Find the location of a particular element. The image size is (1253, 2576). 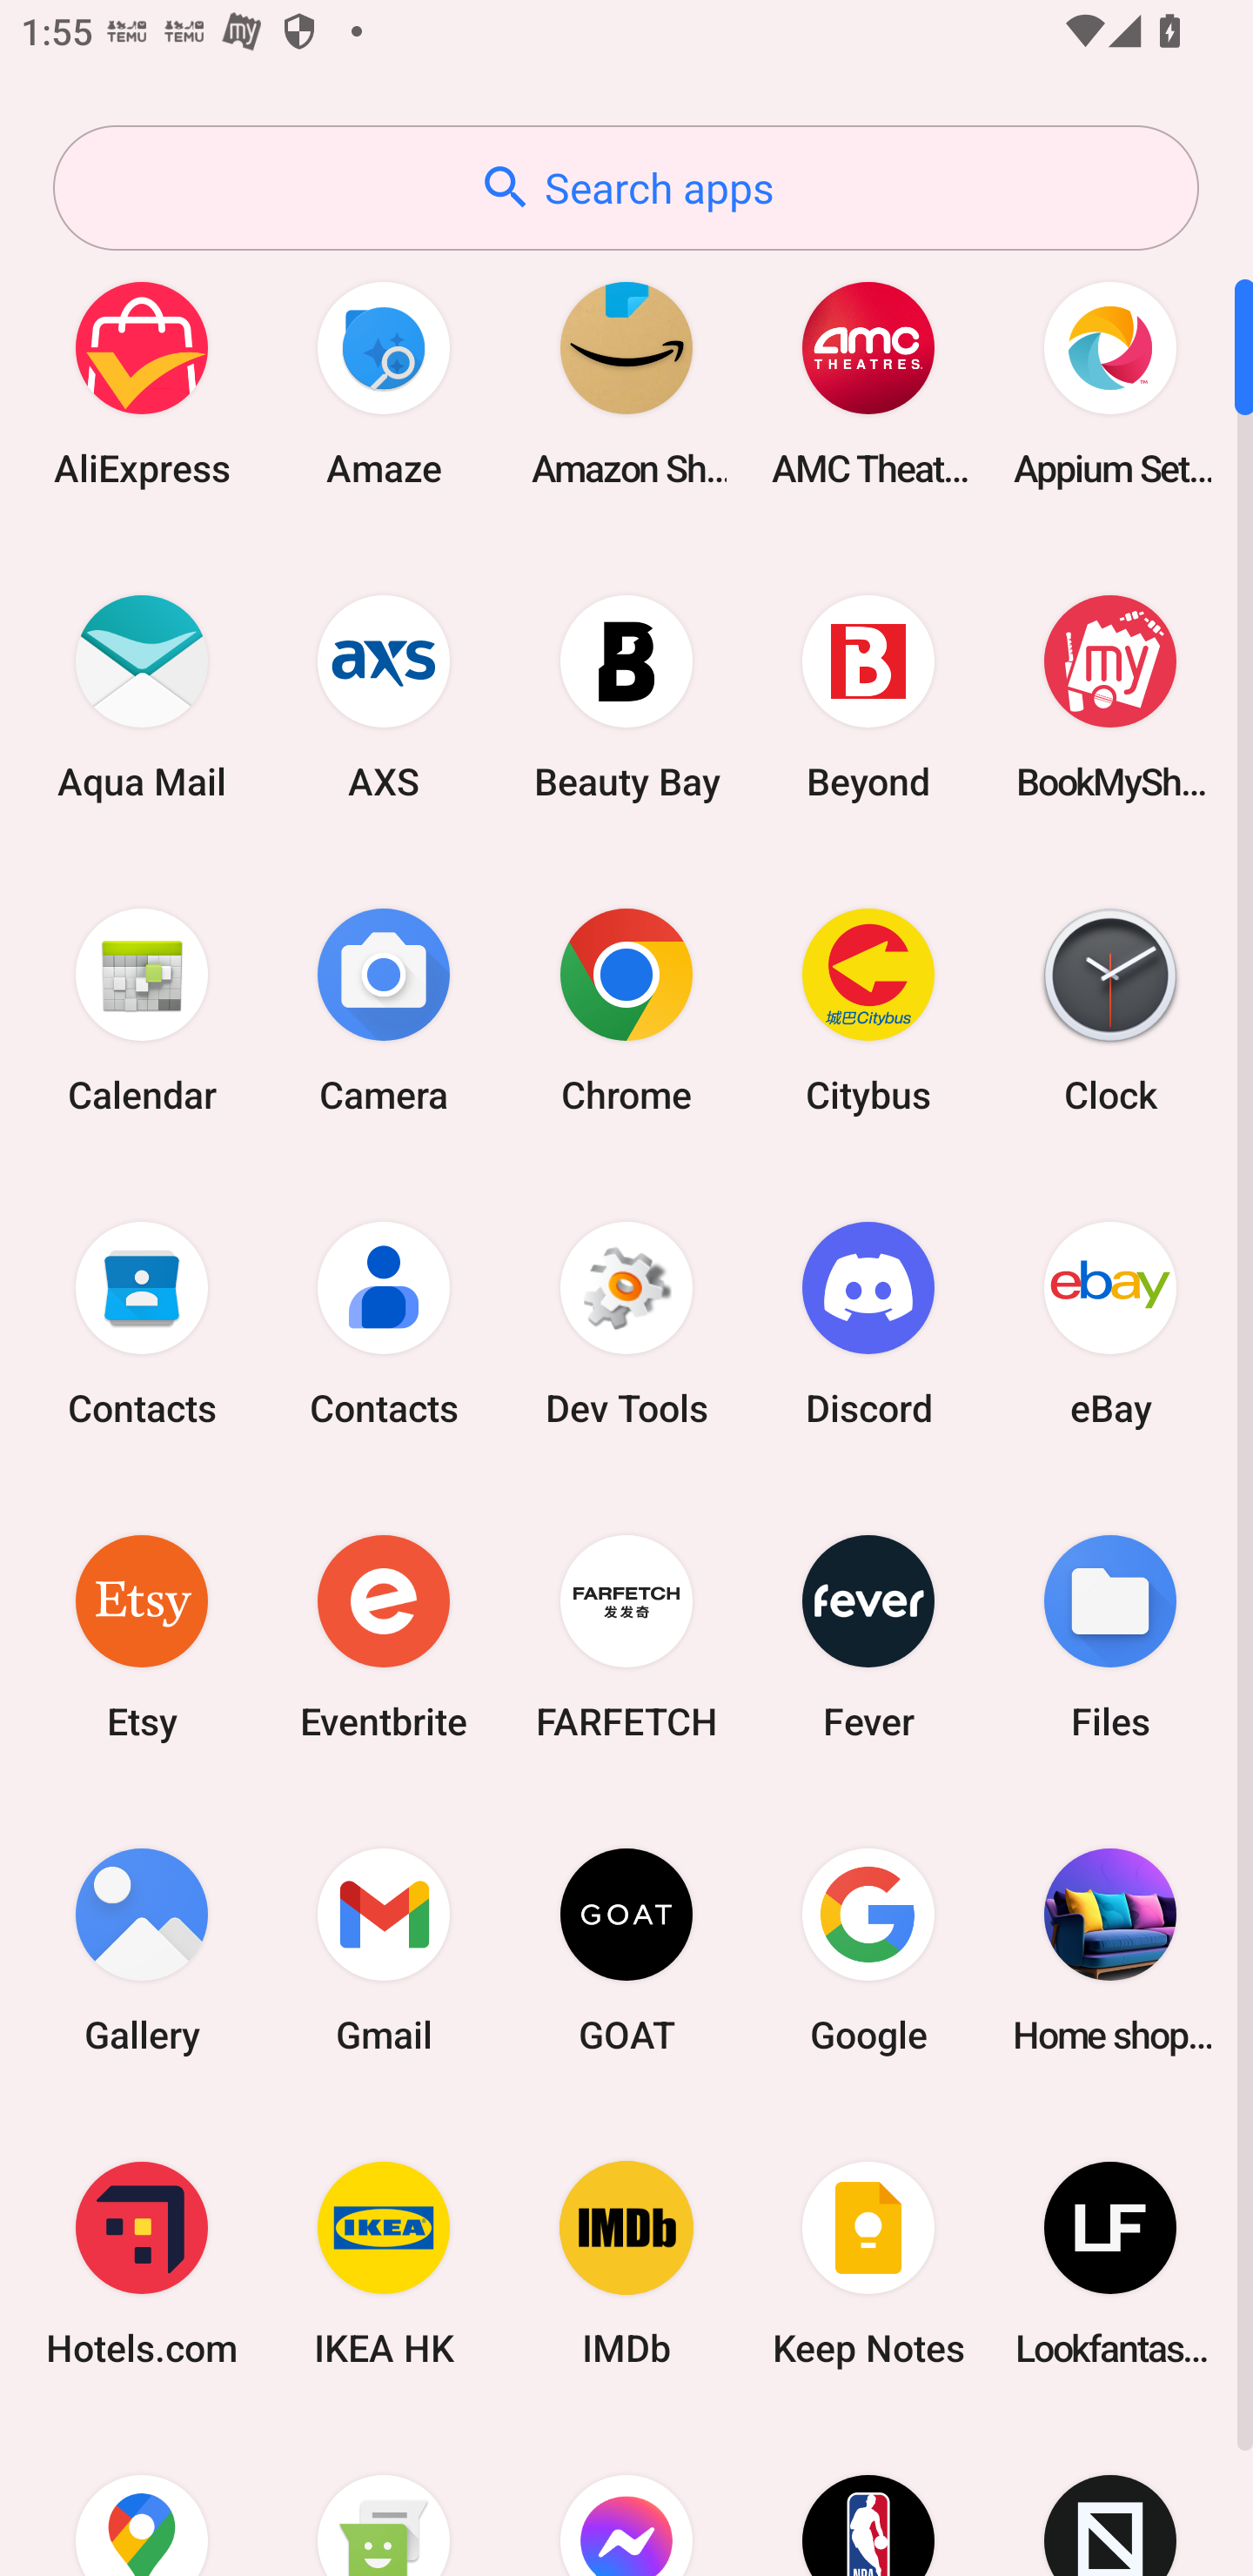

Calendar is located at coordinates (142, 1010).